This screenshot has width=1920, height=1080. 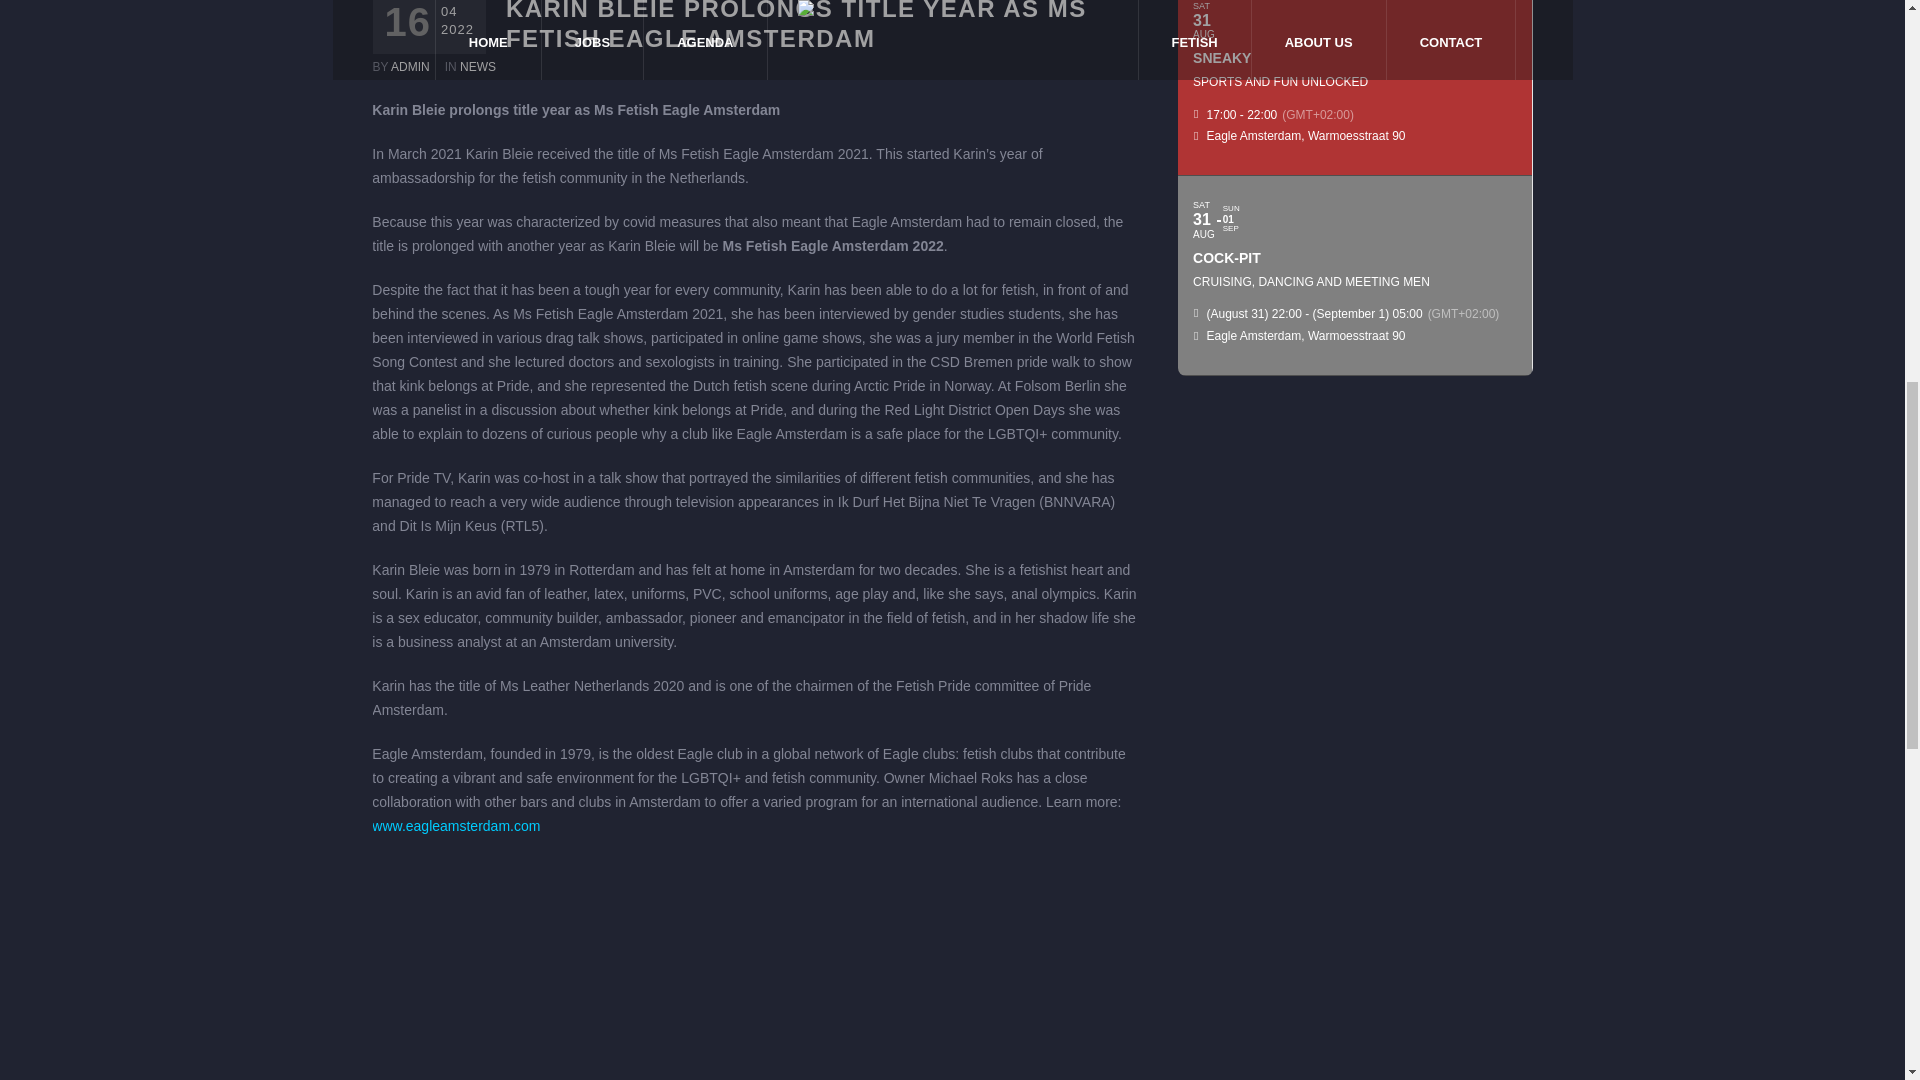 What do you see at coordinates (428, 22) in the screenshot?
I see `April 16, 2022` at bounding box center [428, 22].